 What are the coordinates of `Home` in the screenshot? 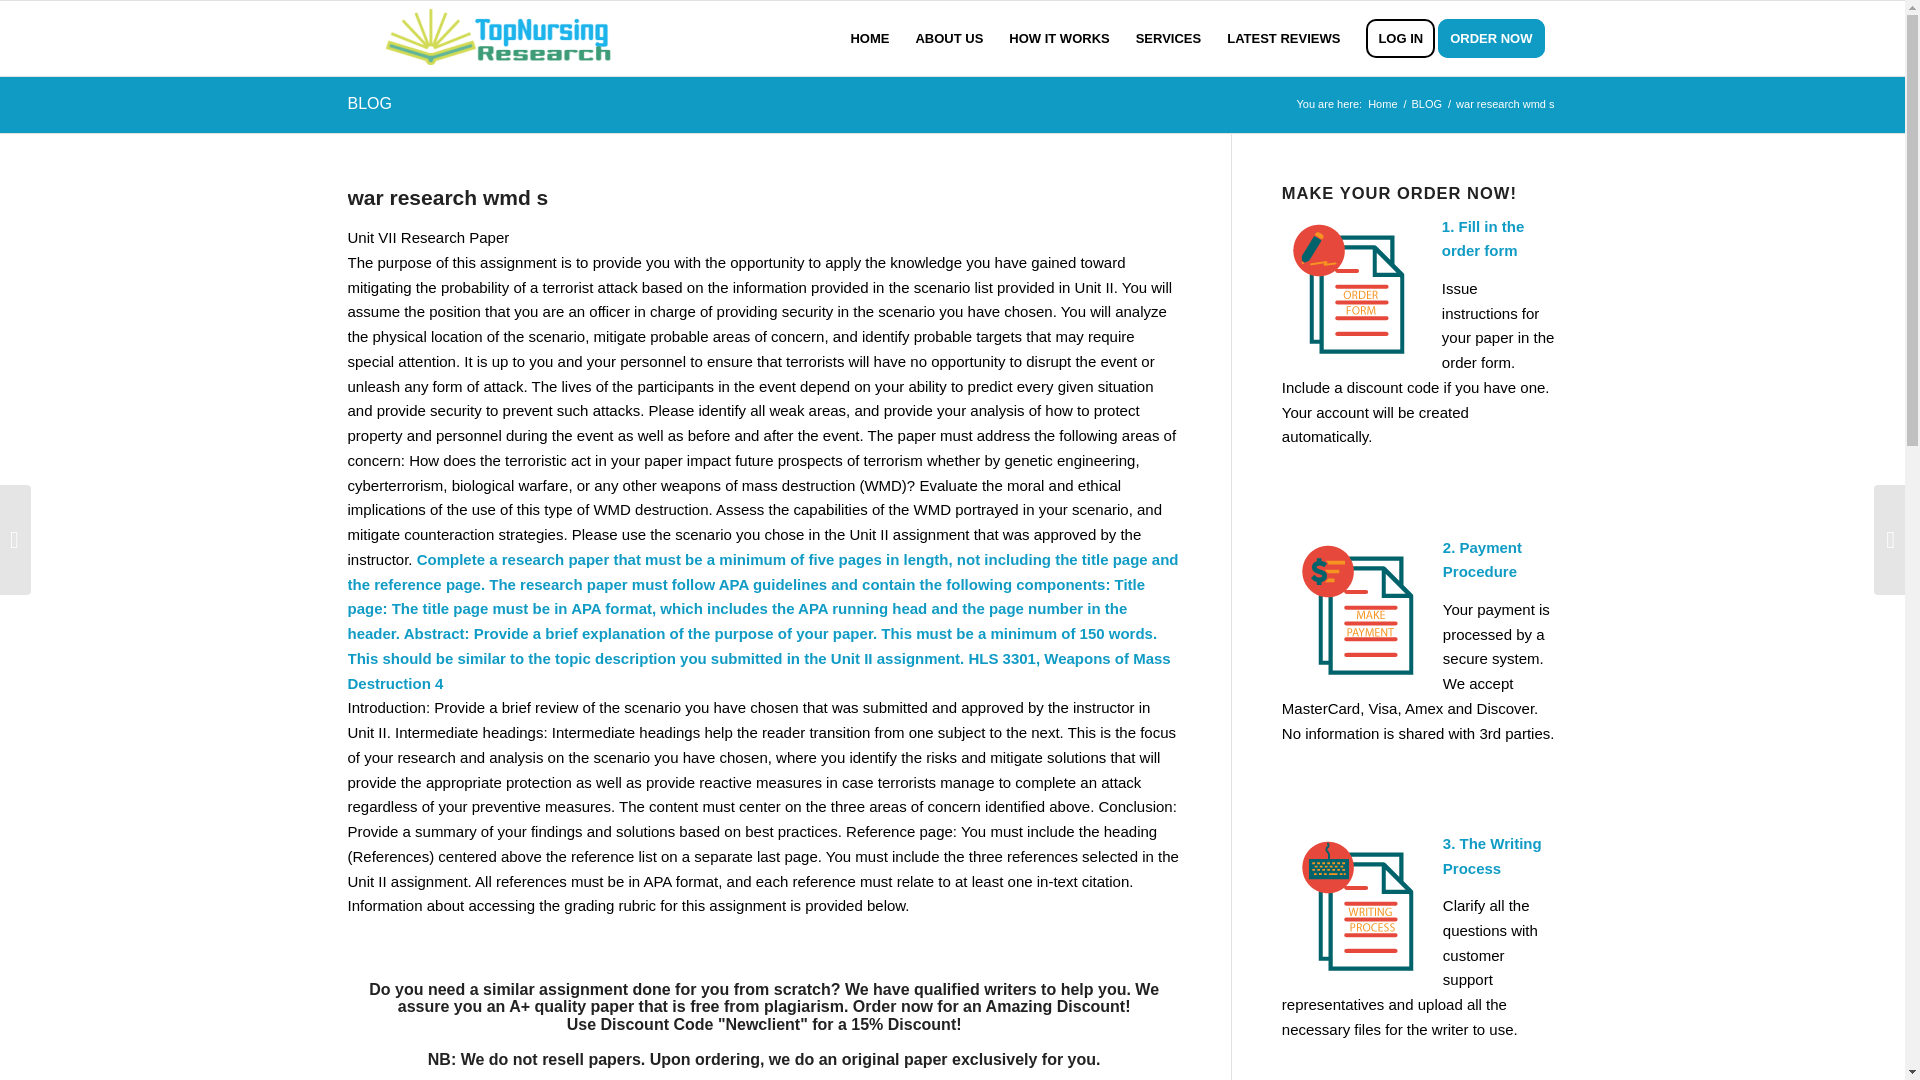 It's located at (1382, 104).